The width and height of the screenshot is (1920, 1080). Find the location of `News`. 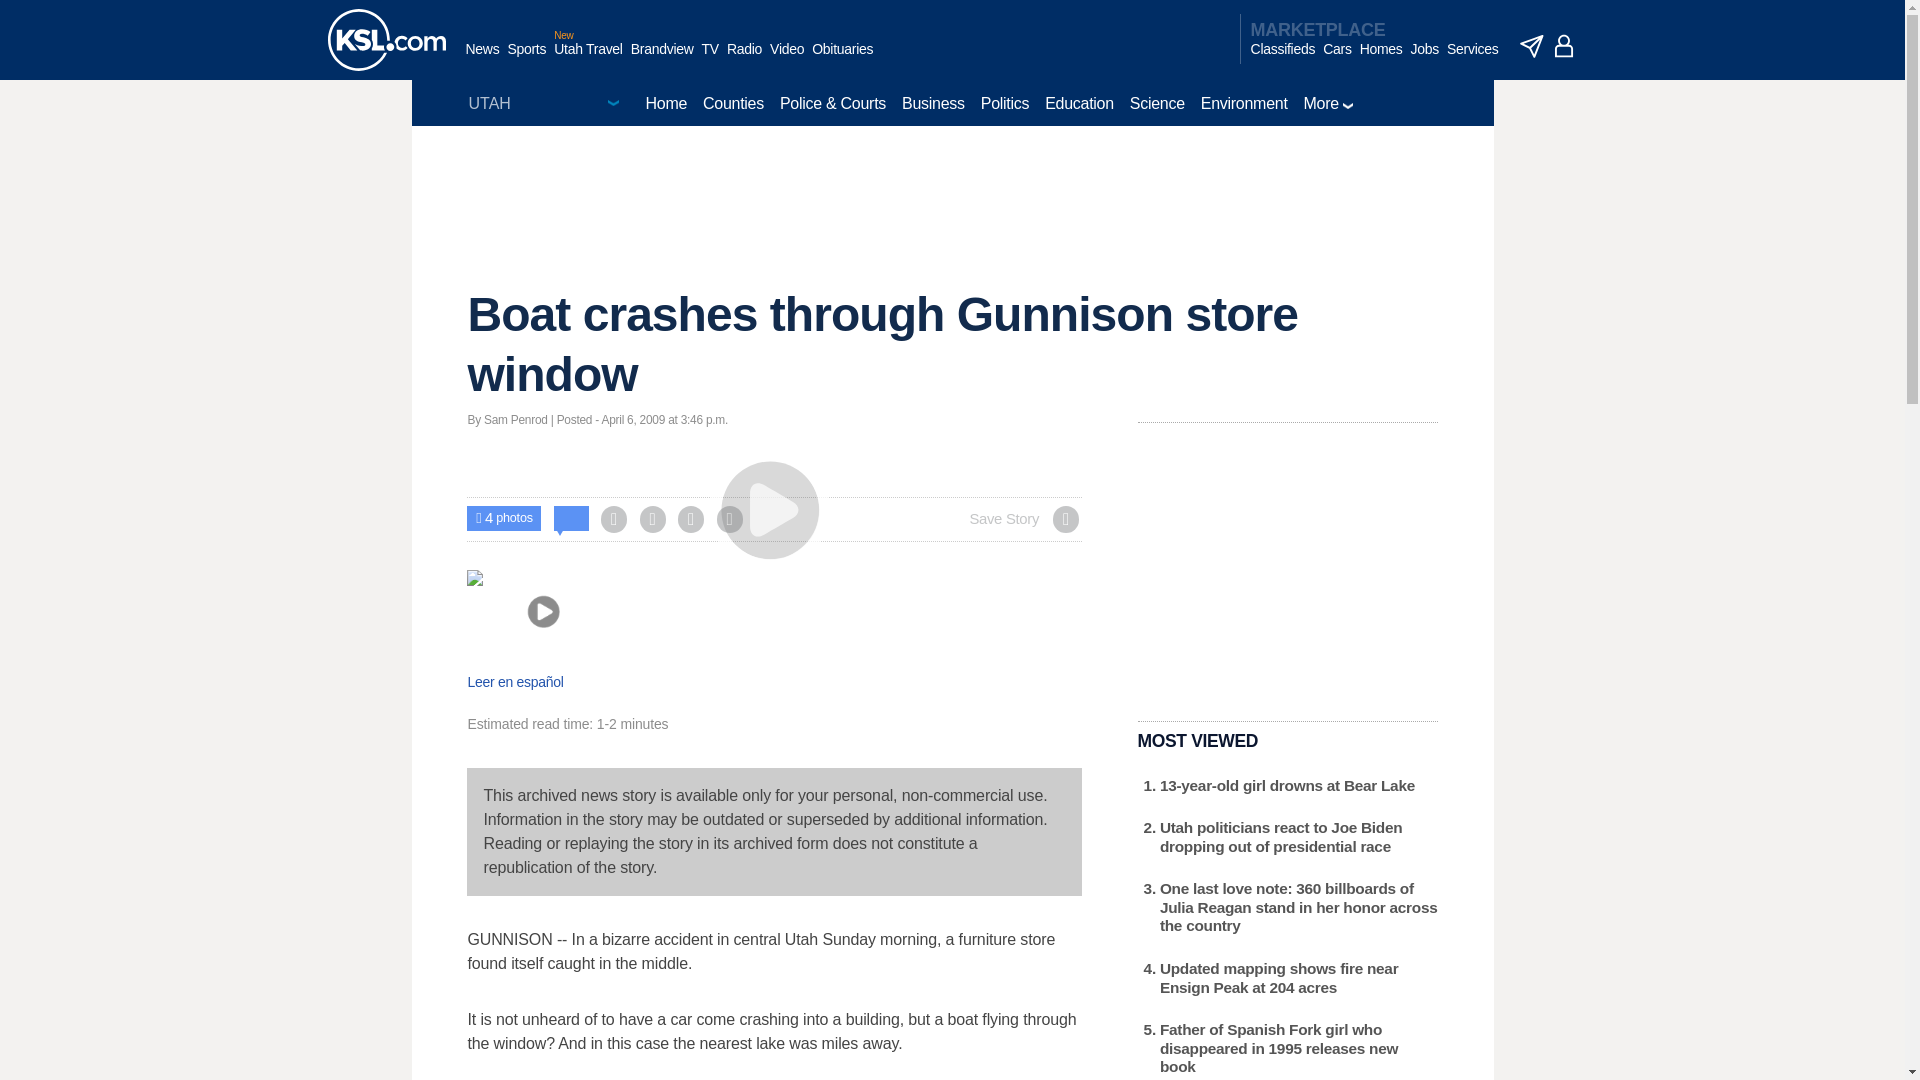

News is located at coordinates (482, 59).